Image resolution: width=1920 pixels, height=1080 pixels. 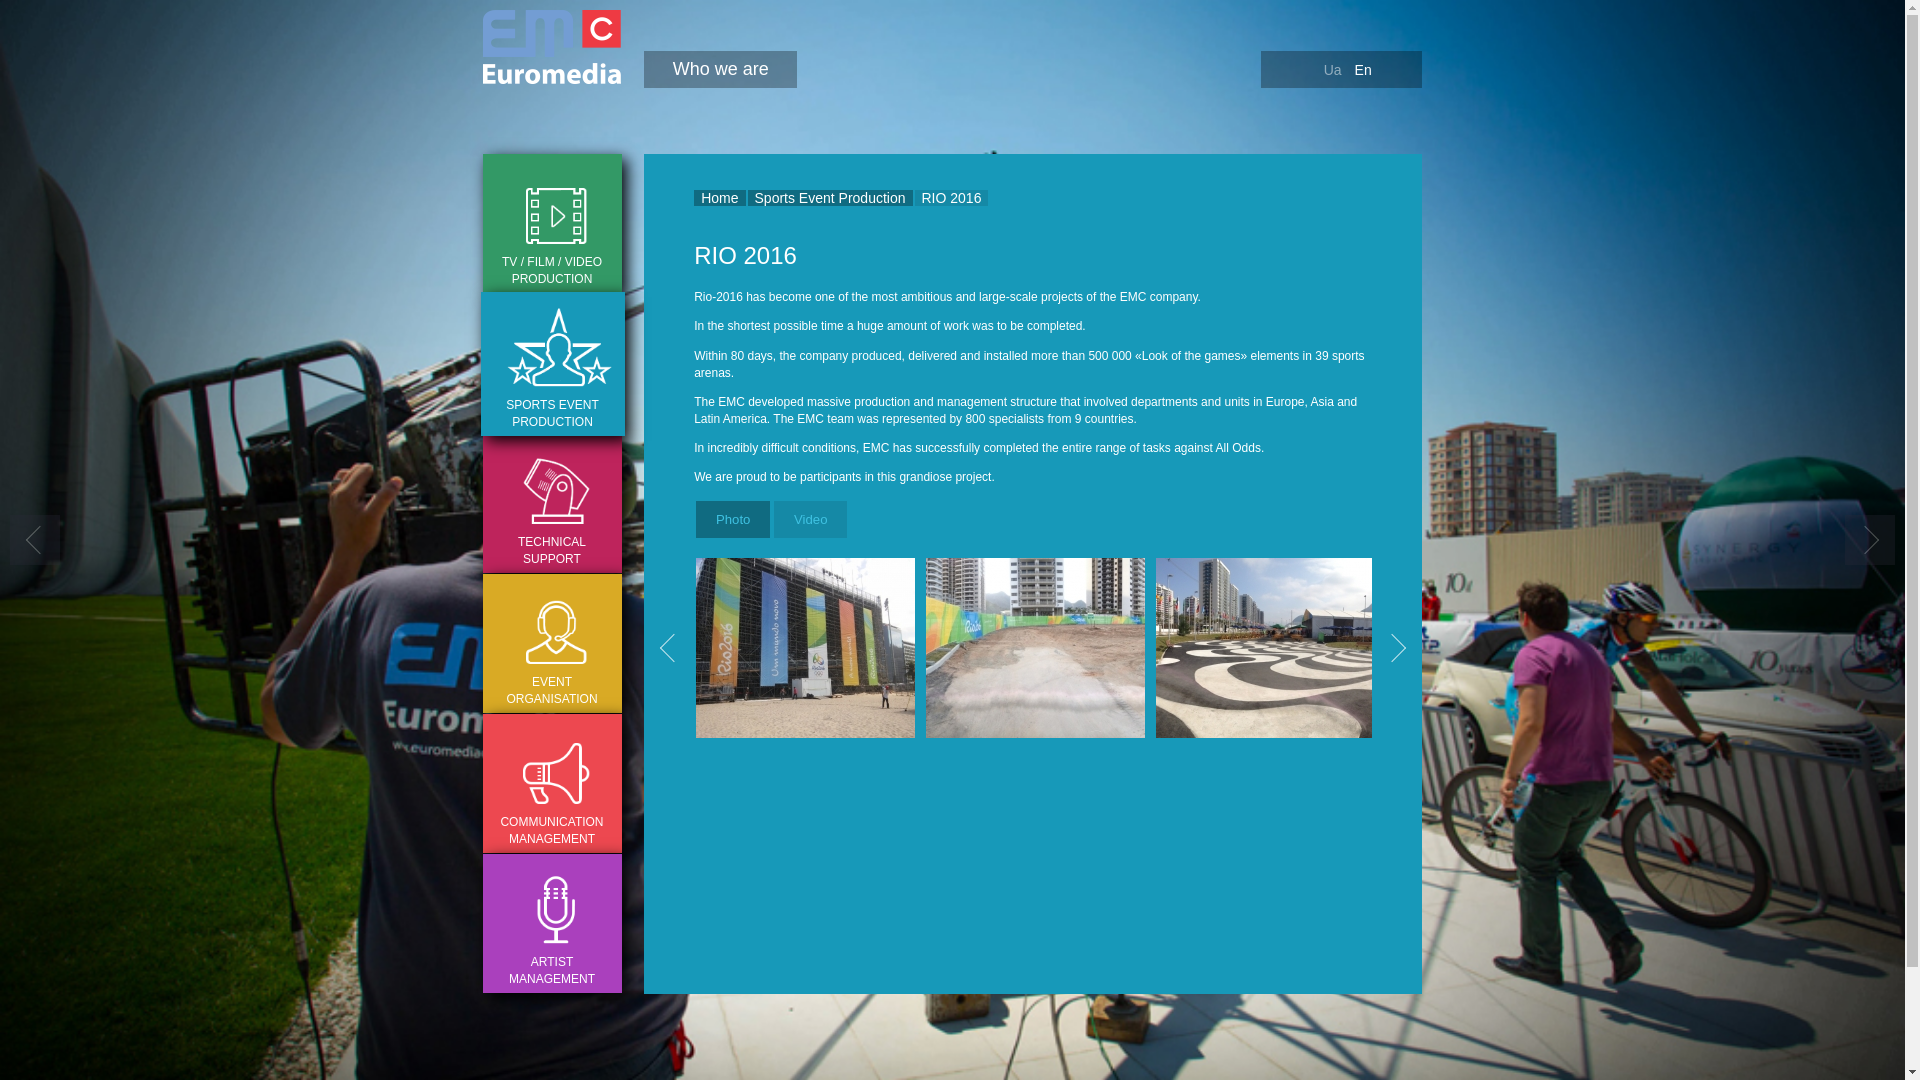 I want to click on Photo, so click(x=732, y=519).